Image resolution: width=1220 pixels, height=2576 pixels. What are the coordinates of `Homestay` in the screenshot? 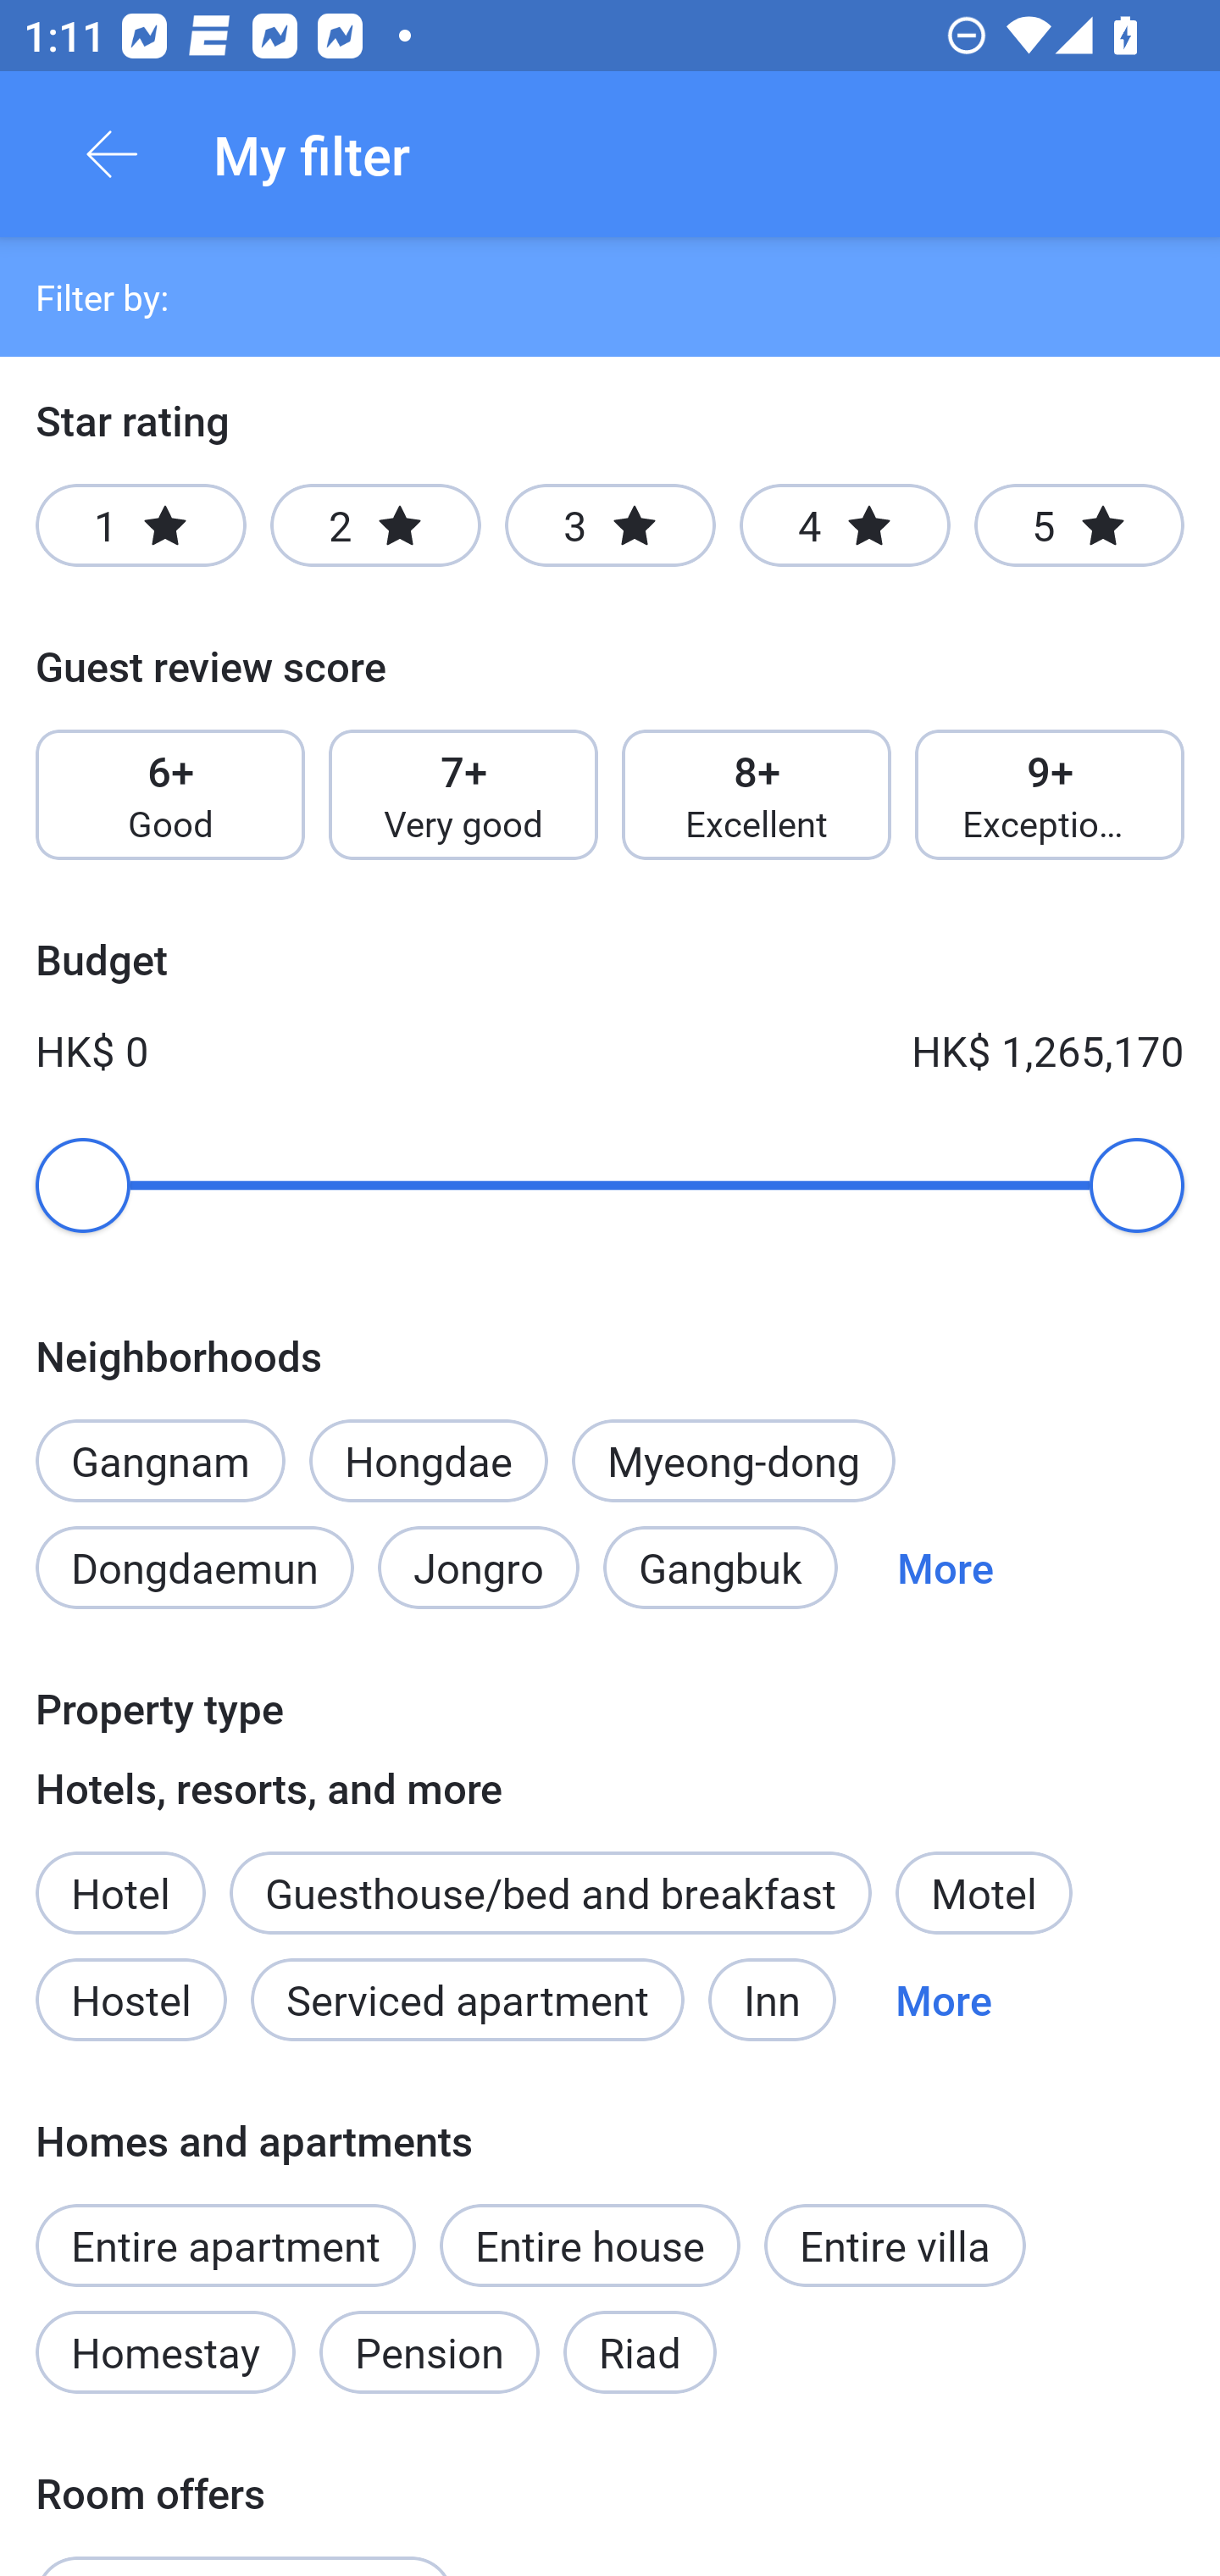 It's located at (164, 2352).